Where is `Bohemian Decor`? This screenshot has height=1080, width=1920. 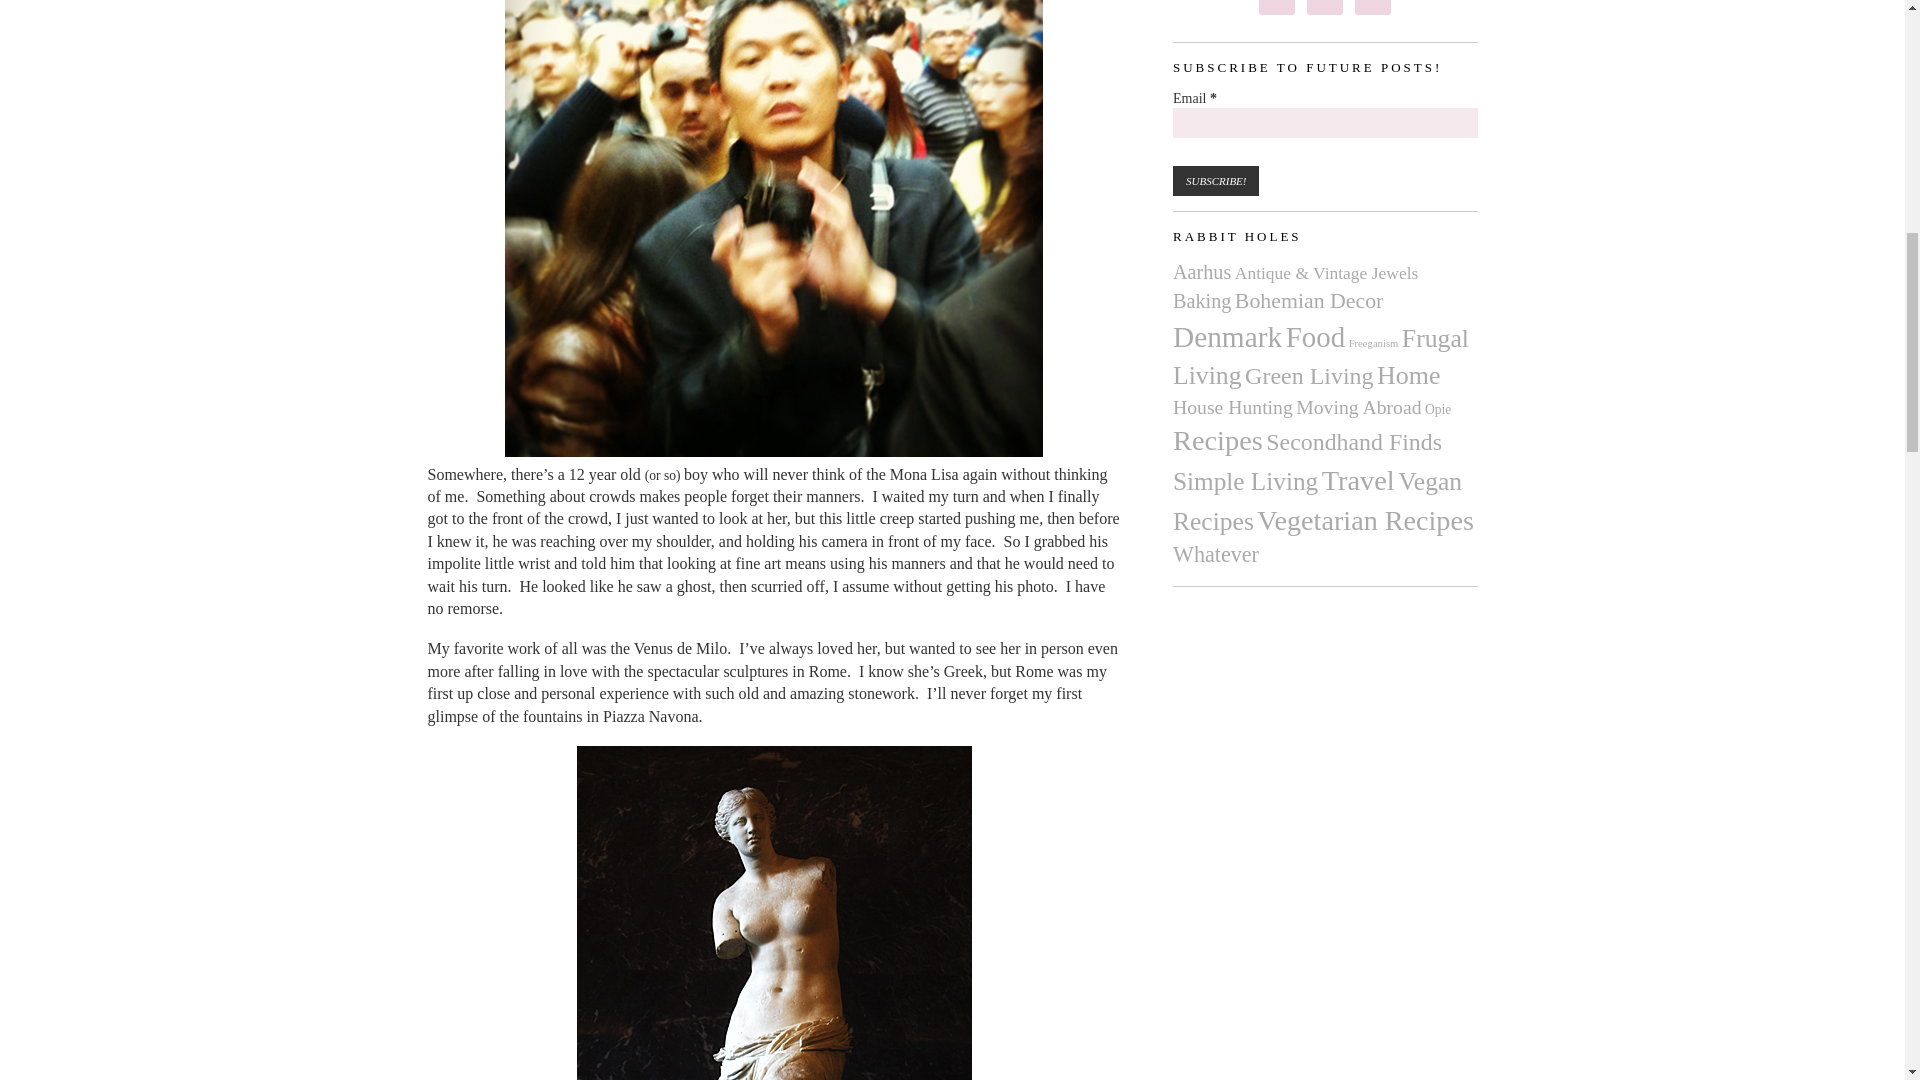
Bohemian Decor is located at coordinates (1309, 301).